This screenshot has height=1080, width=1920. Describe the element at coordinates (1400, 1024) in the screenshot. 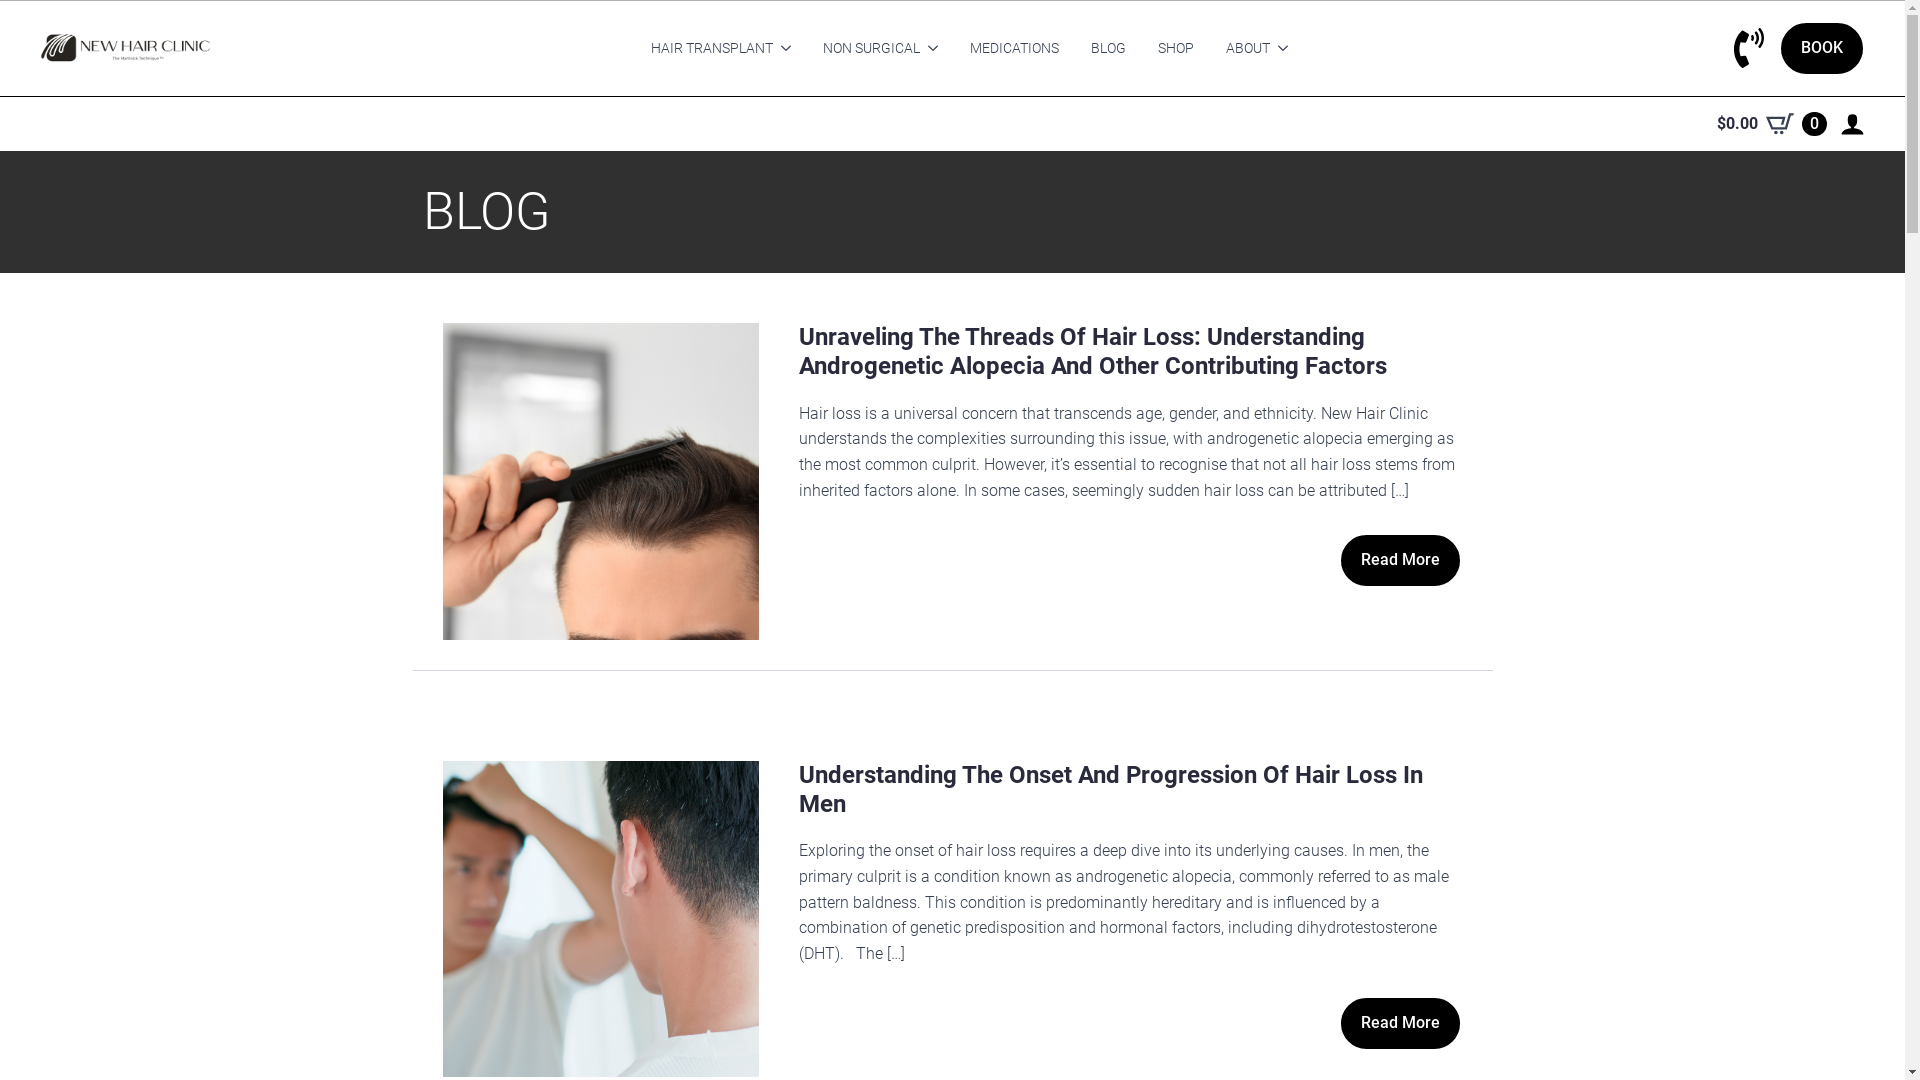

I see `Read More` at that location.